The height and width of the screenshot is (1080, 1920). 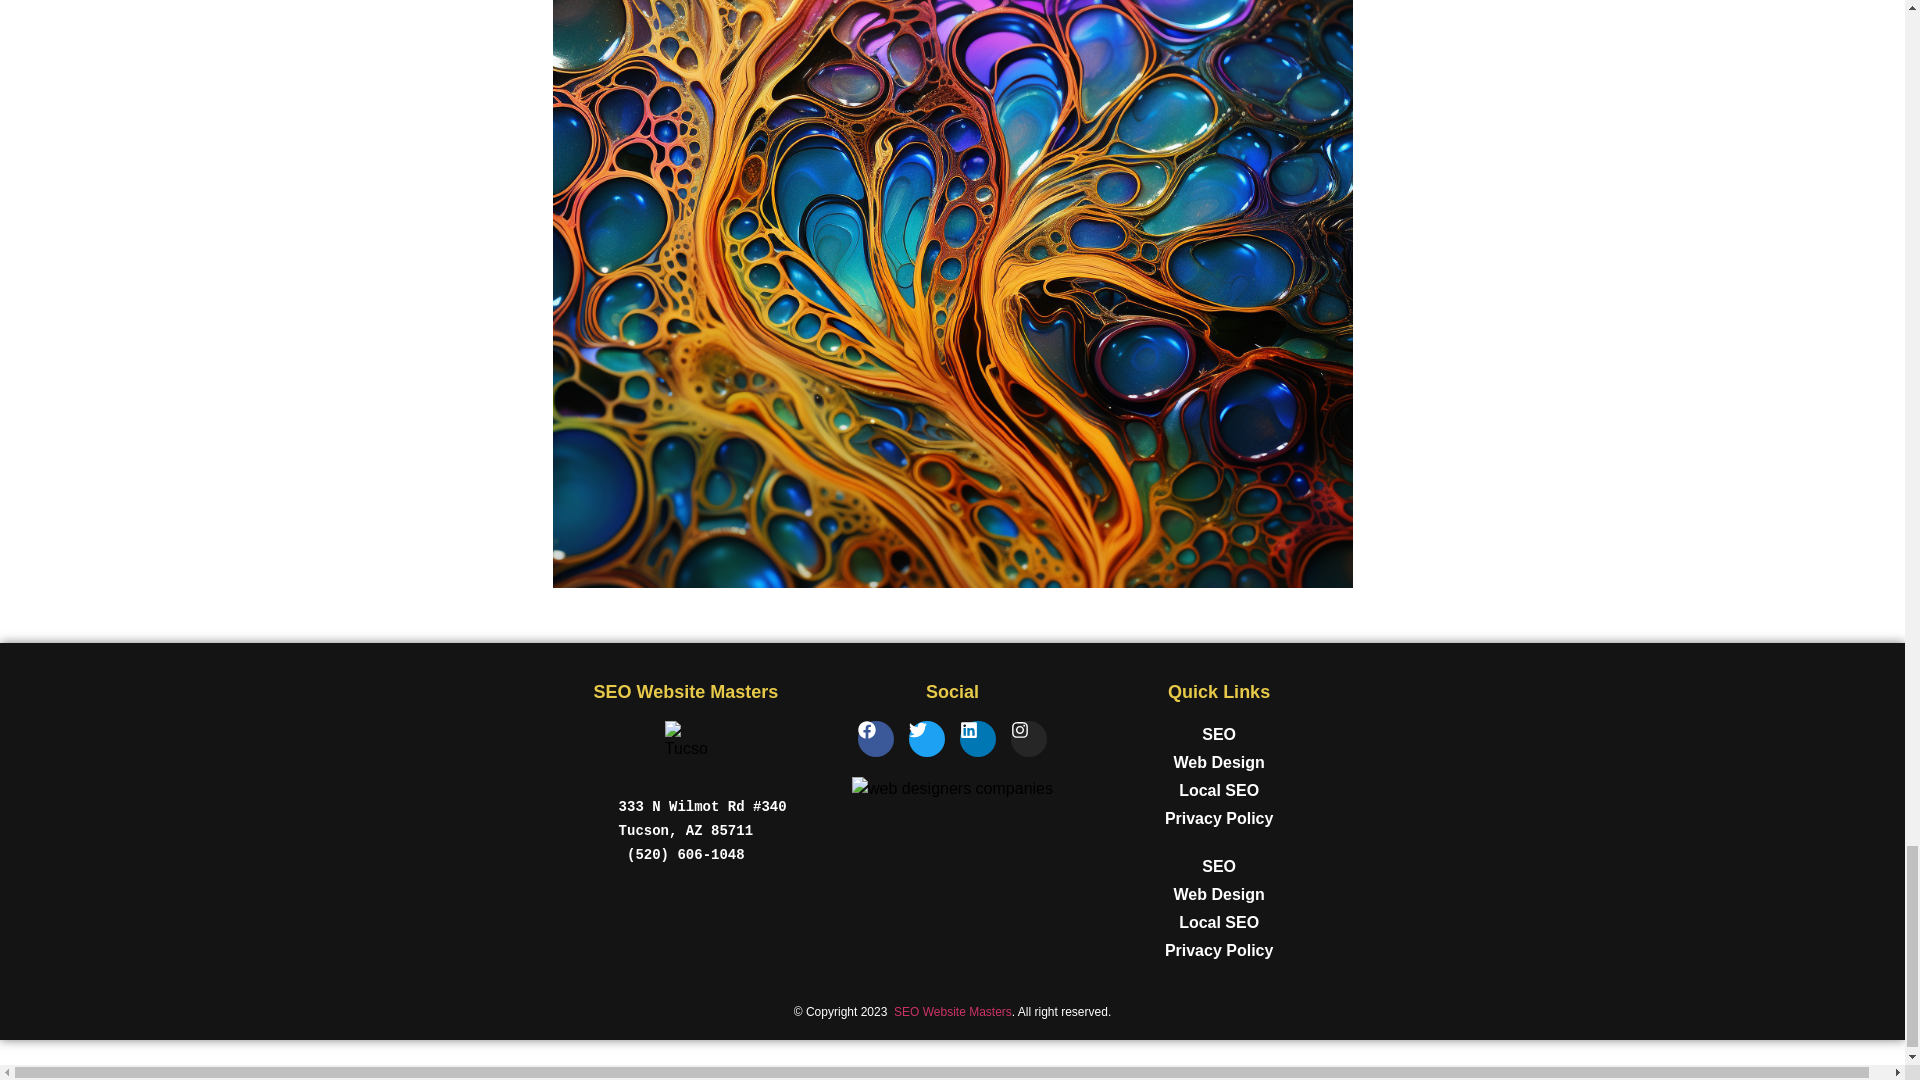 I want to click on Privacy Policy, so click(x=1219, y=818).